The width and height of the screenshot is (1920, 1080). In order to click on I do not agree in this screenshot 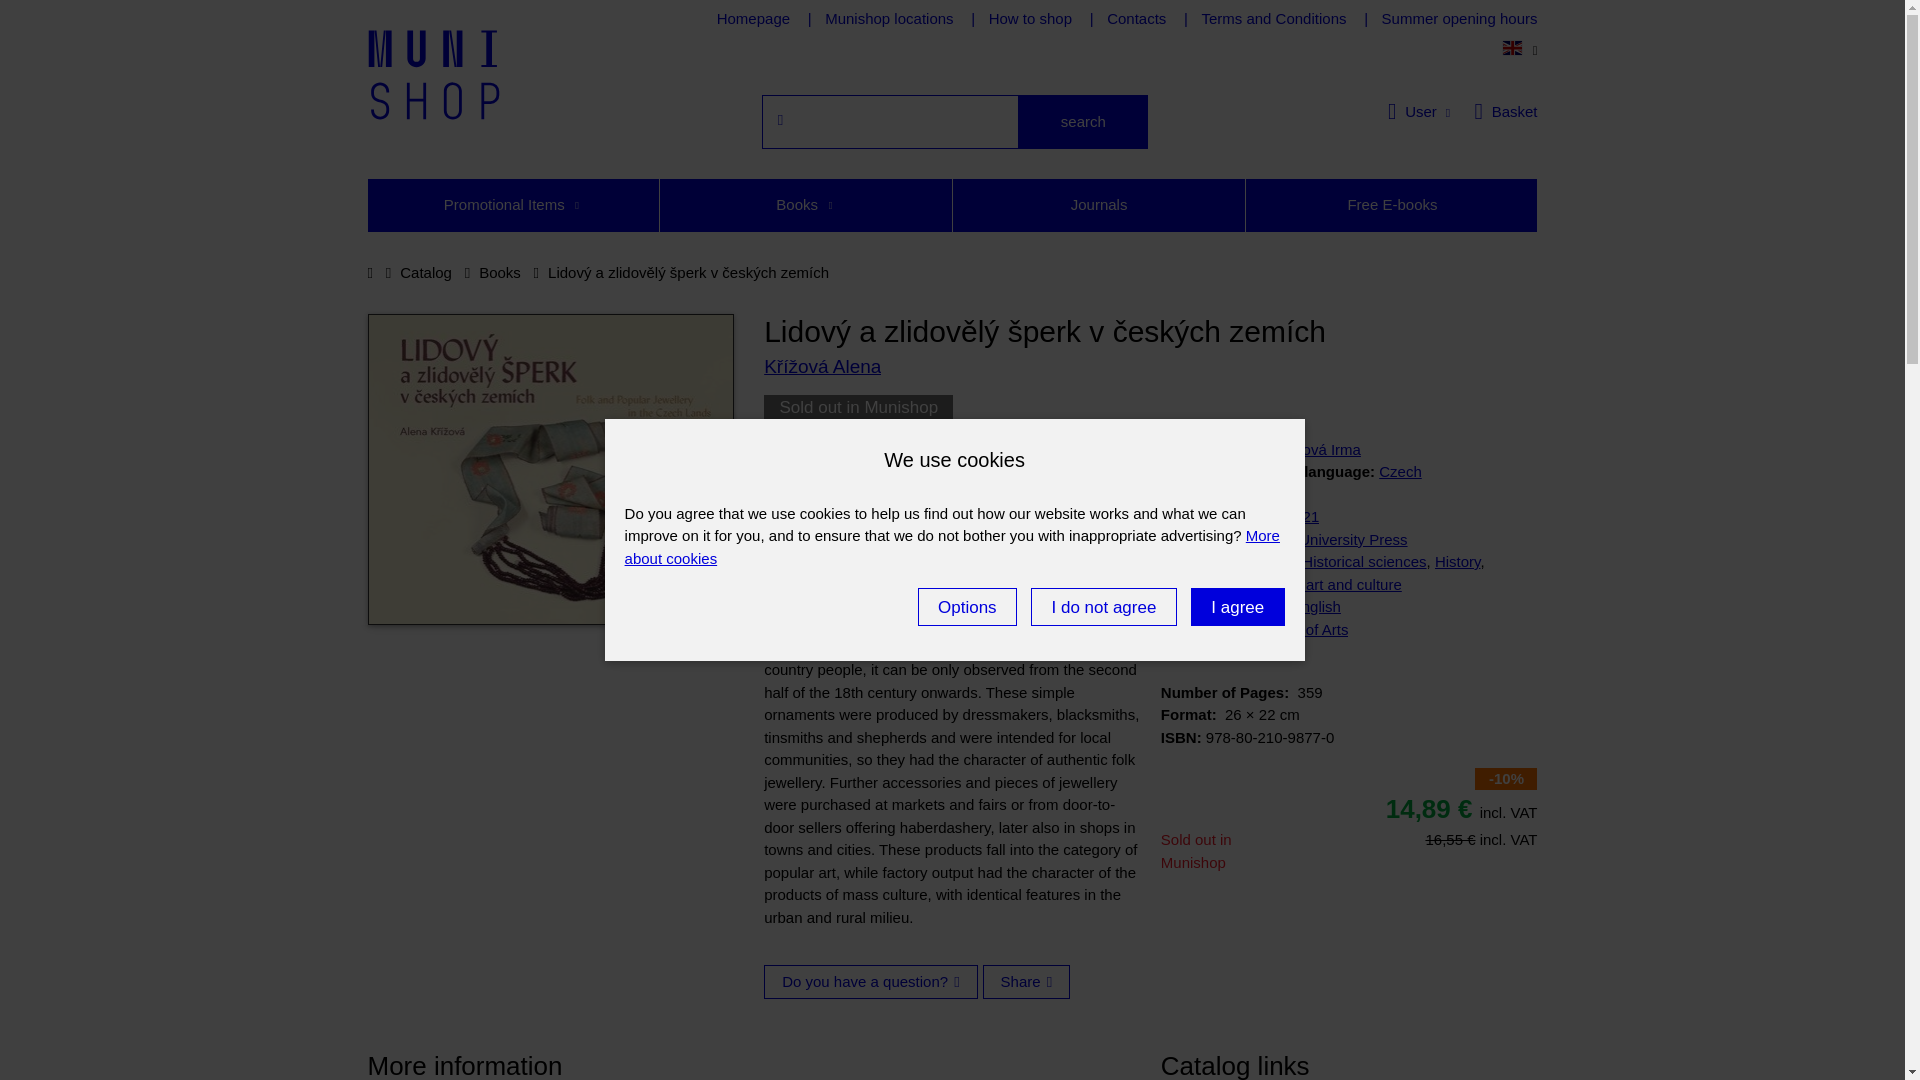, I will do `click(1104, 606)`.